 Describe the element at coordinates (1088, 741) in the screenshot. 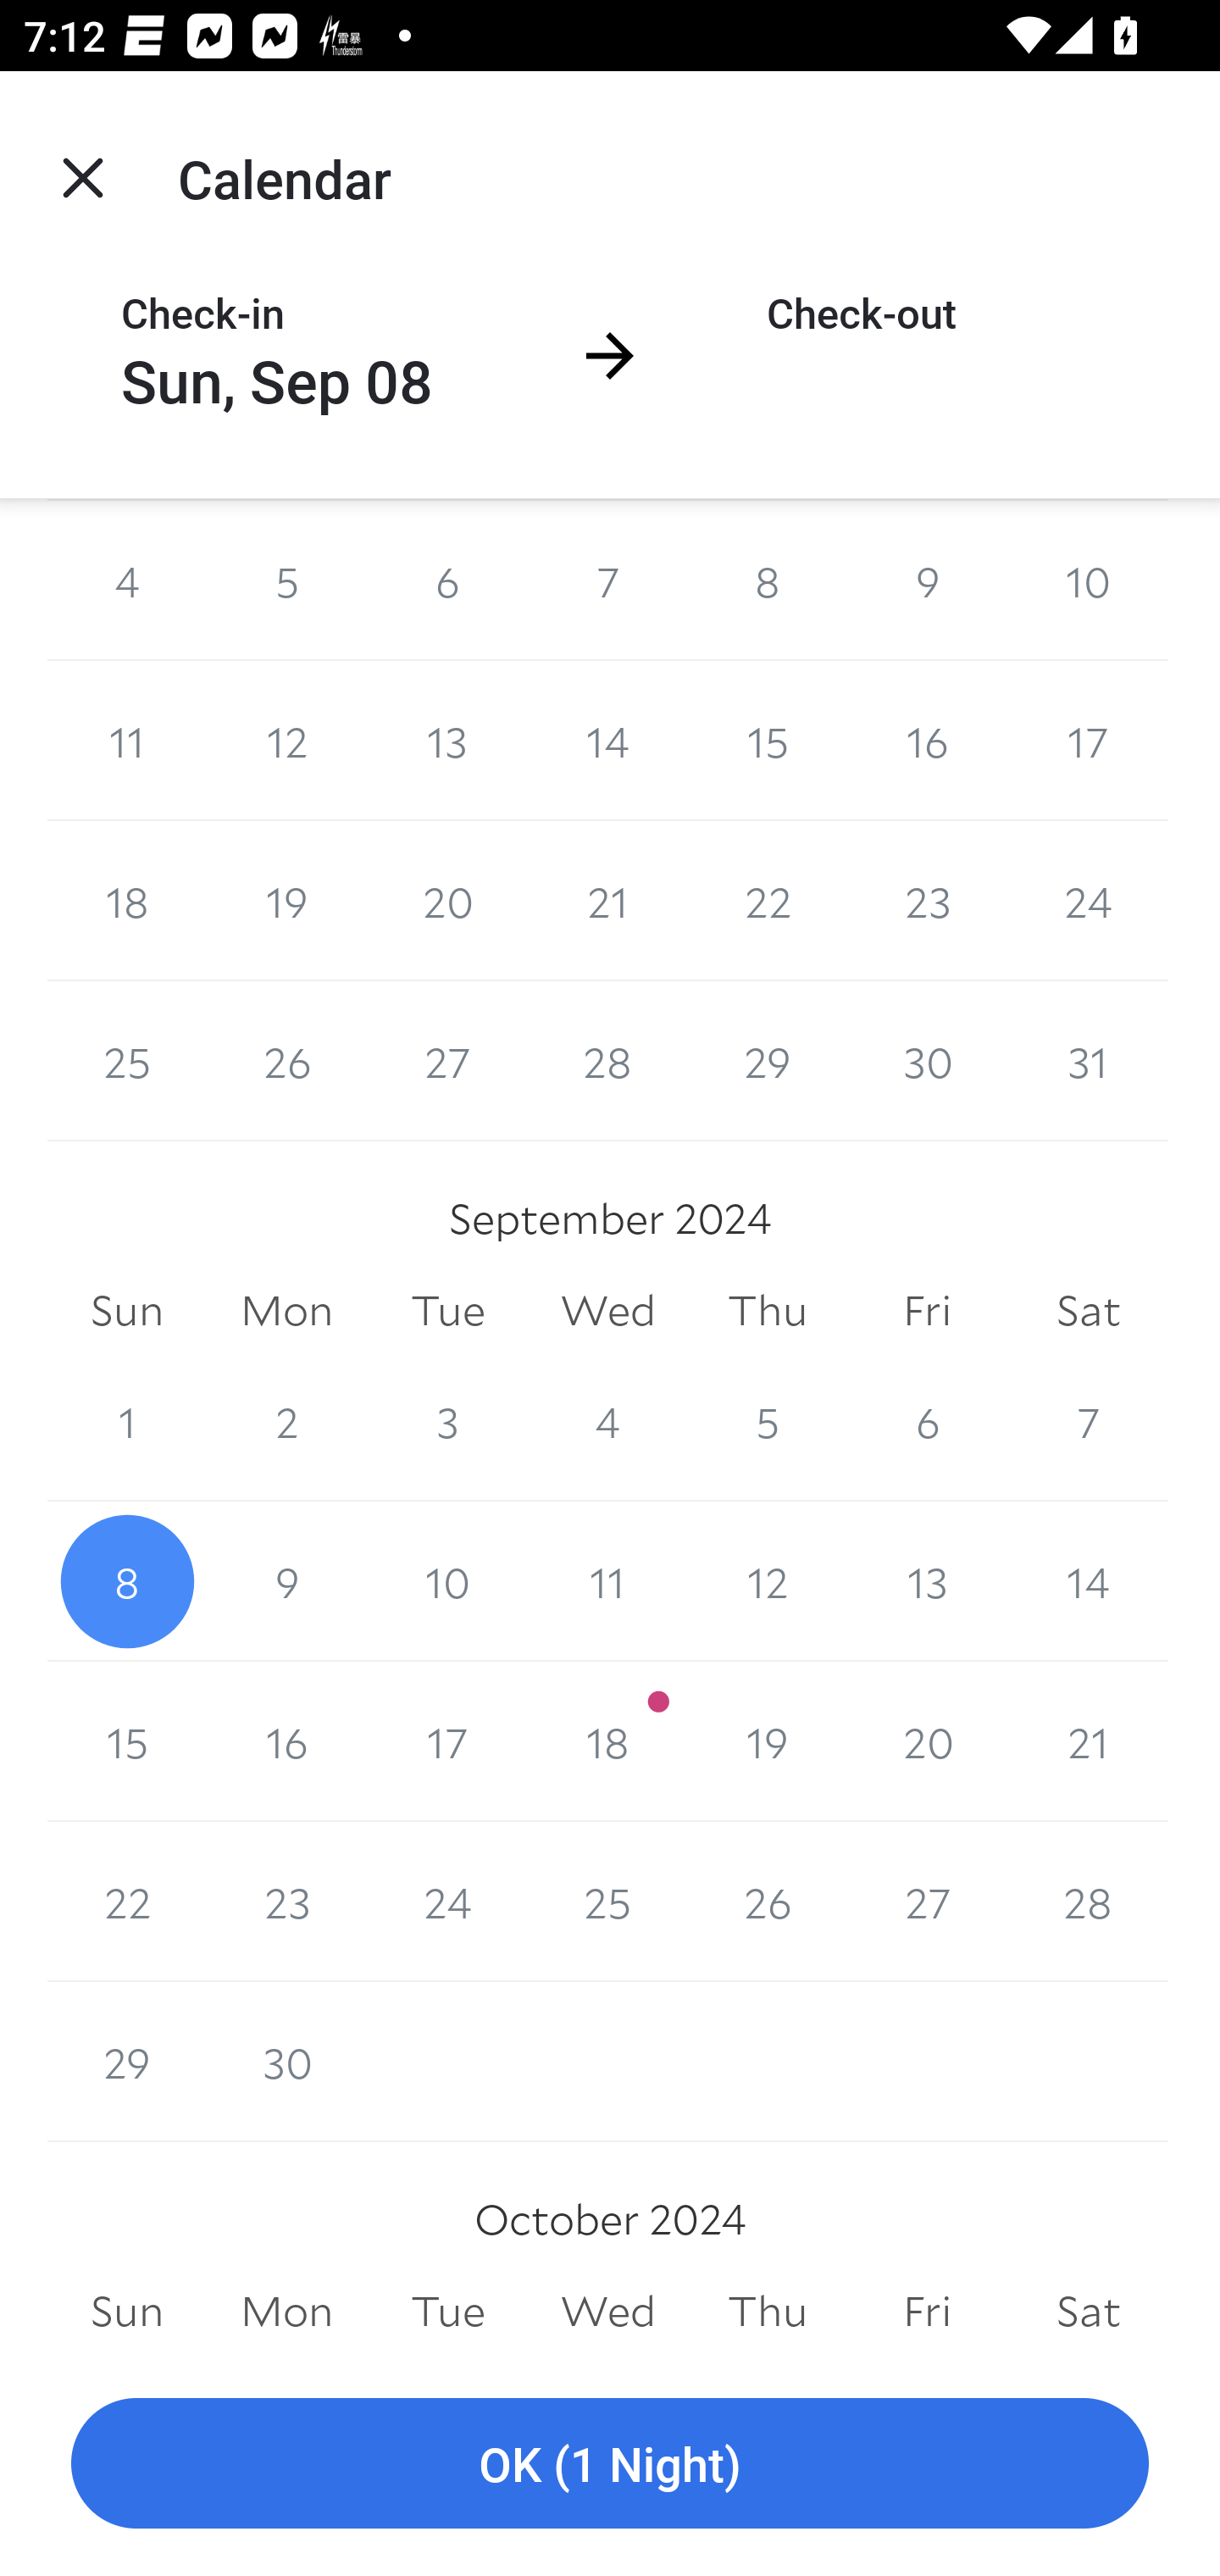

I see `17 17 August 2024` at that location.